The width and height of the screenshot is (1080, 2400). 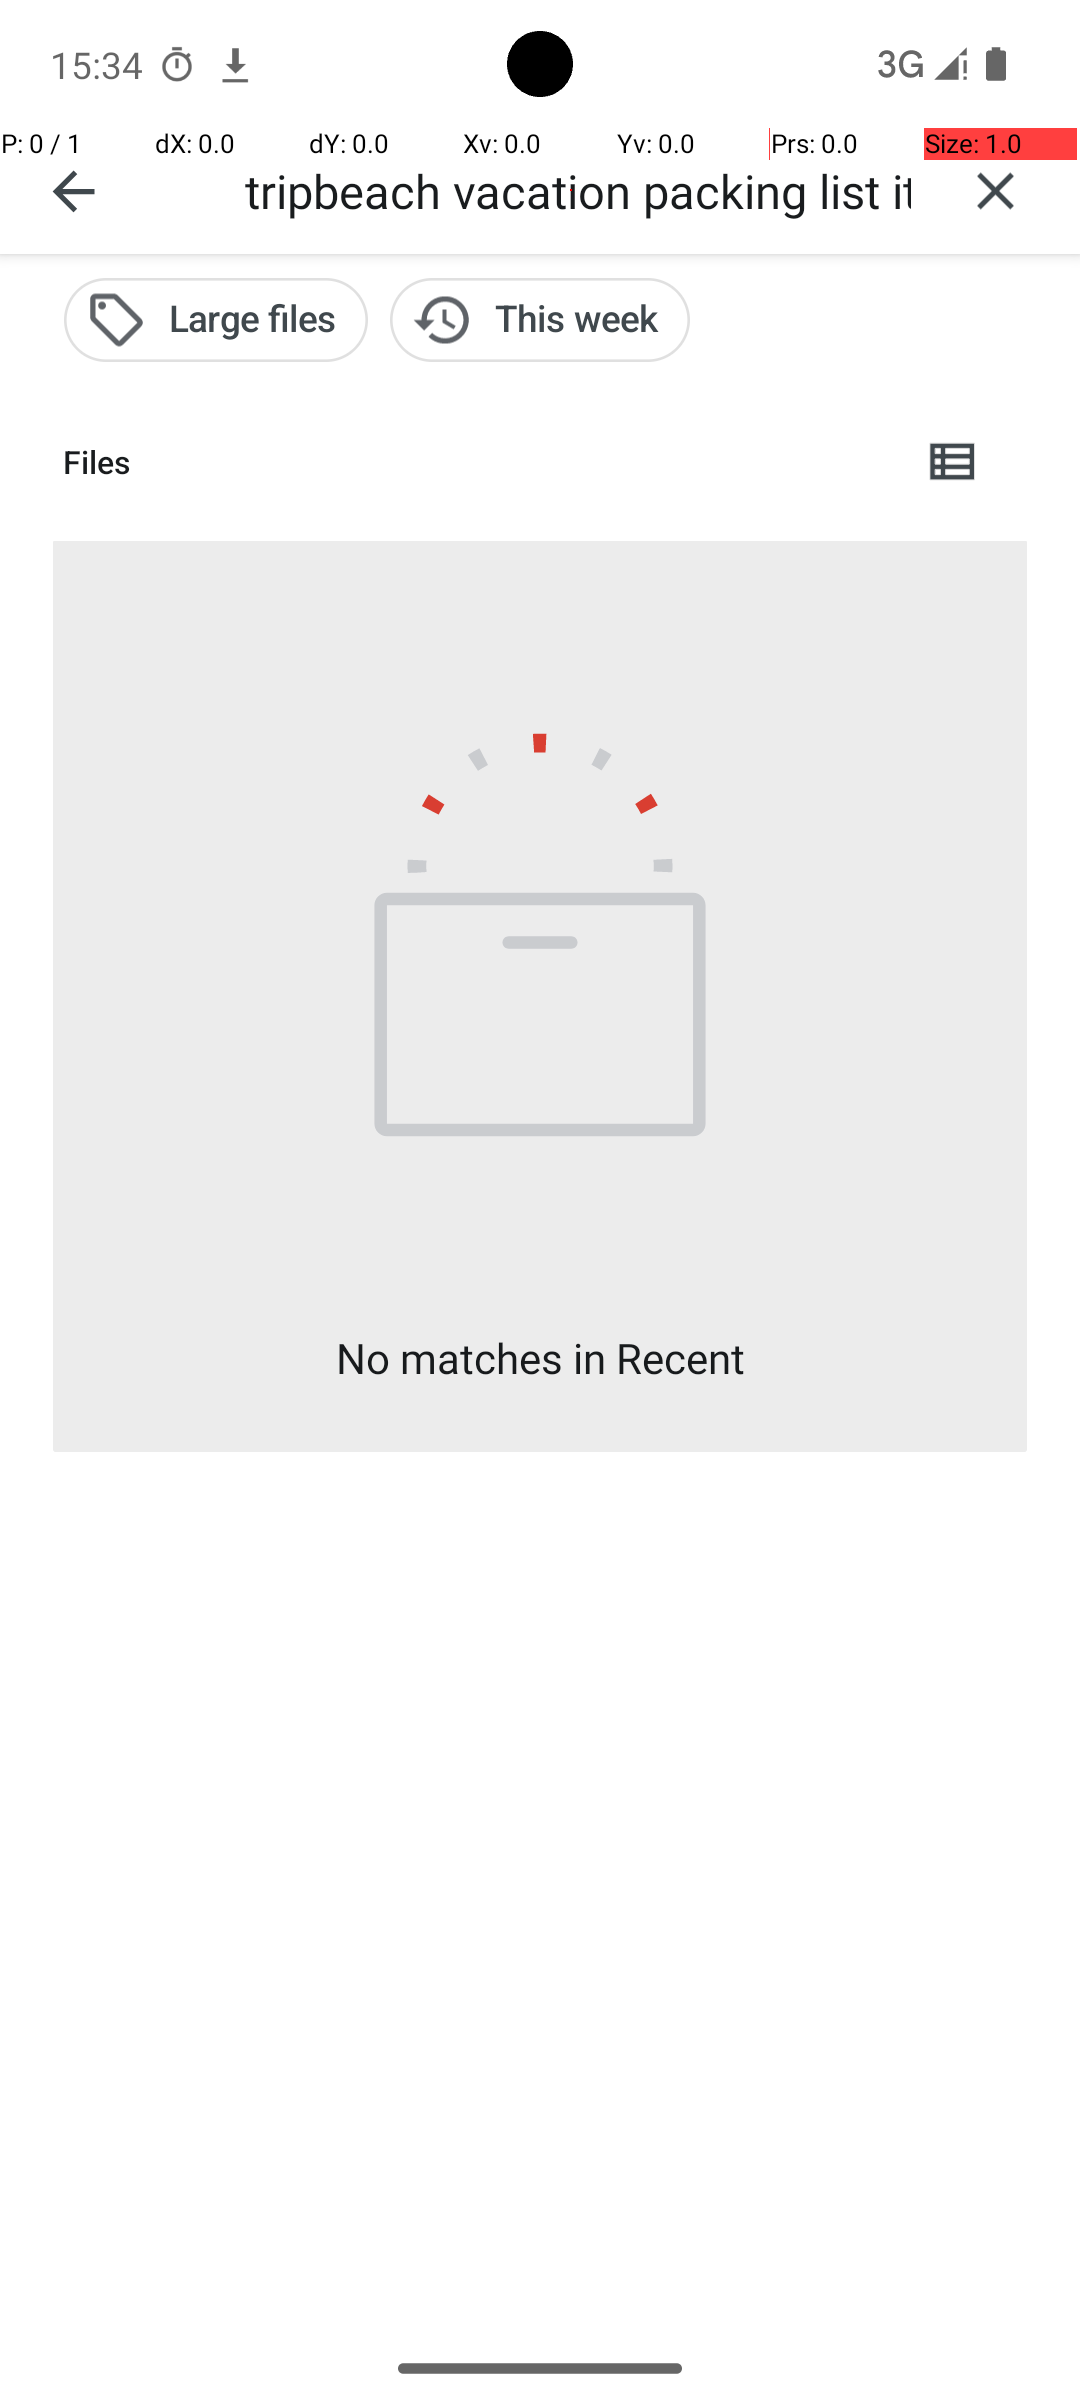 I want to click on summer vacatiobeach tripbeach vacation packing list itineraryn plans, so click(x=571, y=190).